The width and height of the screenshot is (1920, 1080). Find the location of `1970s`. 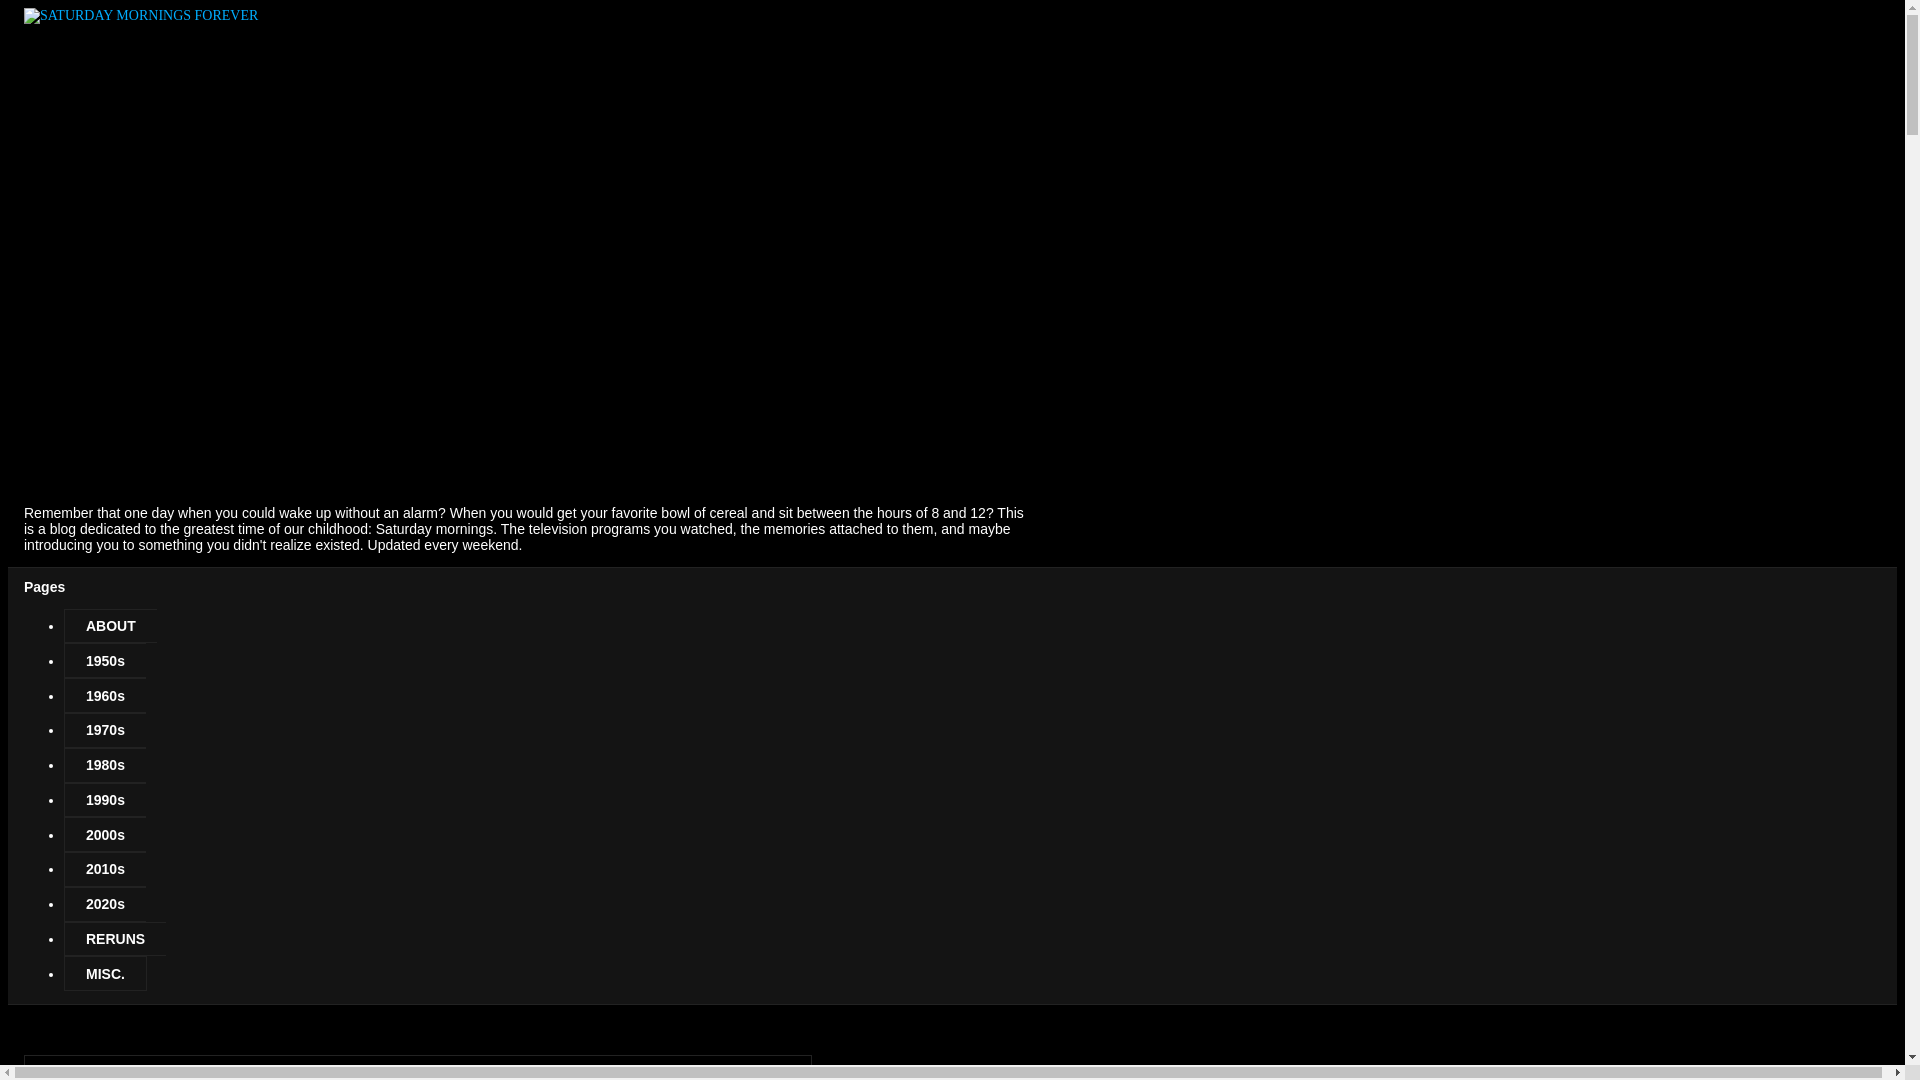

1970s is located at coordinates (104, 730).